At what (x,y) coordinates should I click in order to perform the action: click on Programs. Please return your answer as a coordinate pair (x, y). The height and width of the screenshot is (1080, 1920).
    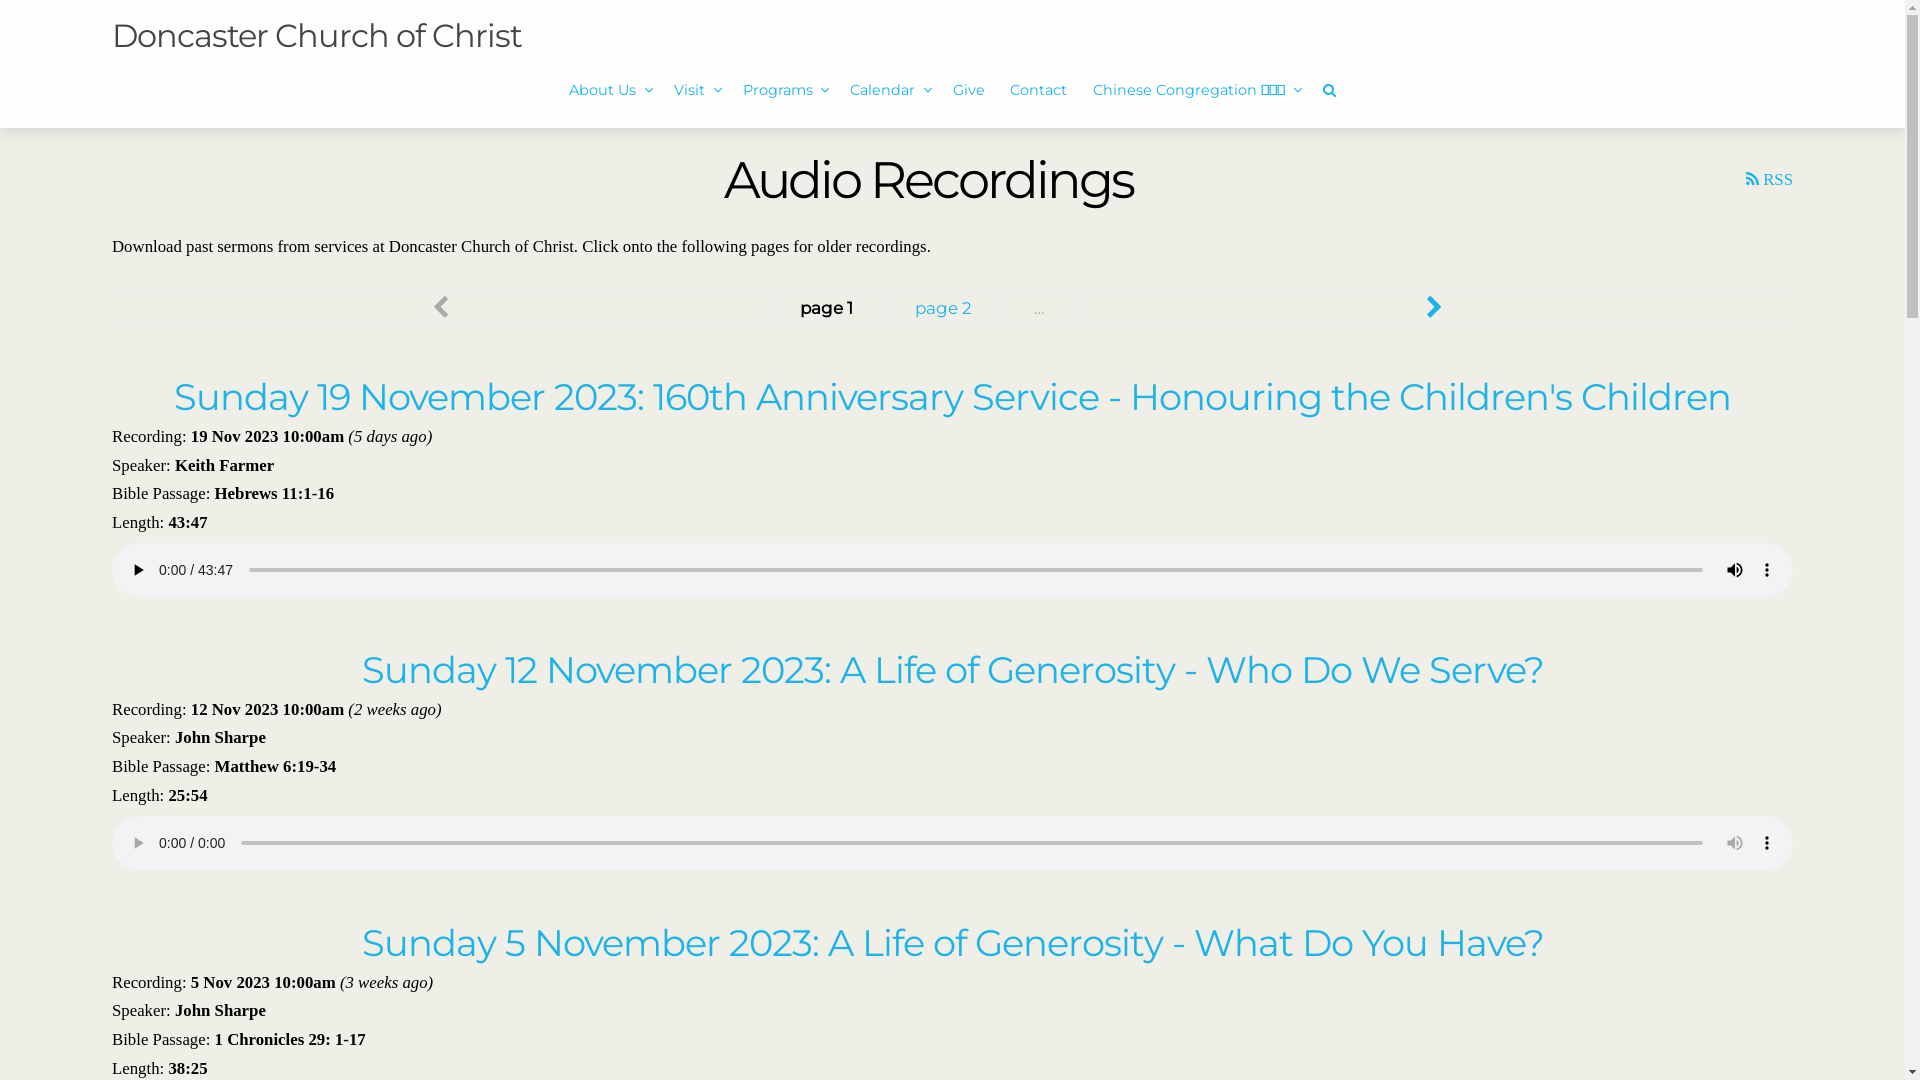
    Looking at the image, I should click on (784, 91).